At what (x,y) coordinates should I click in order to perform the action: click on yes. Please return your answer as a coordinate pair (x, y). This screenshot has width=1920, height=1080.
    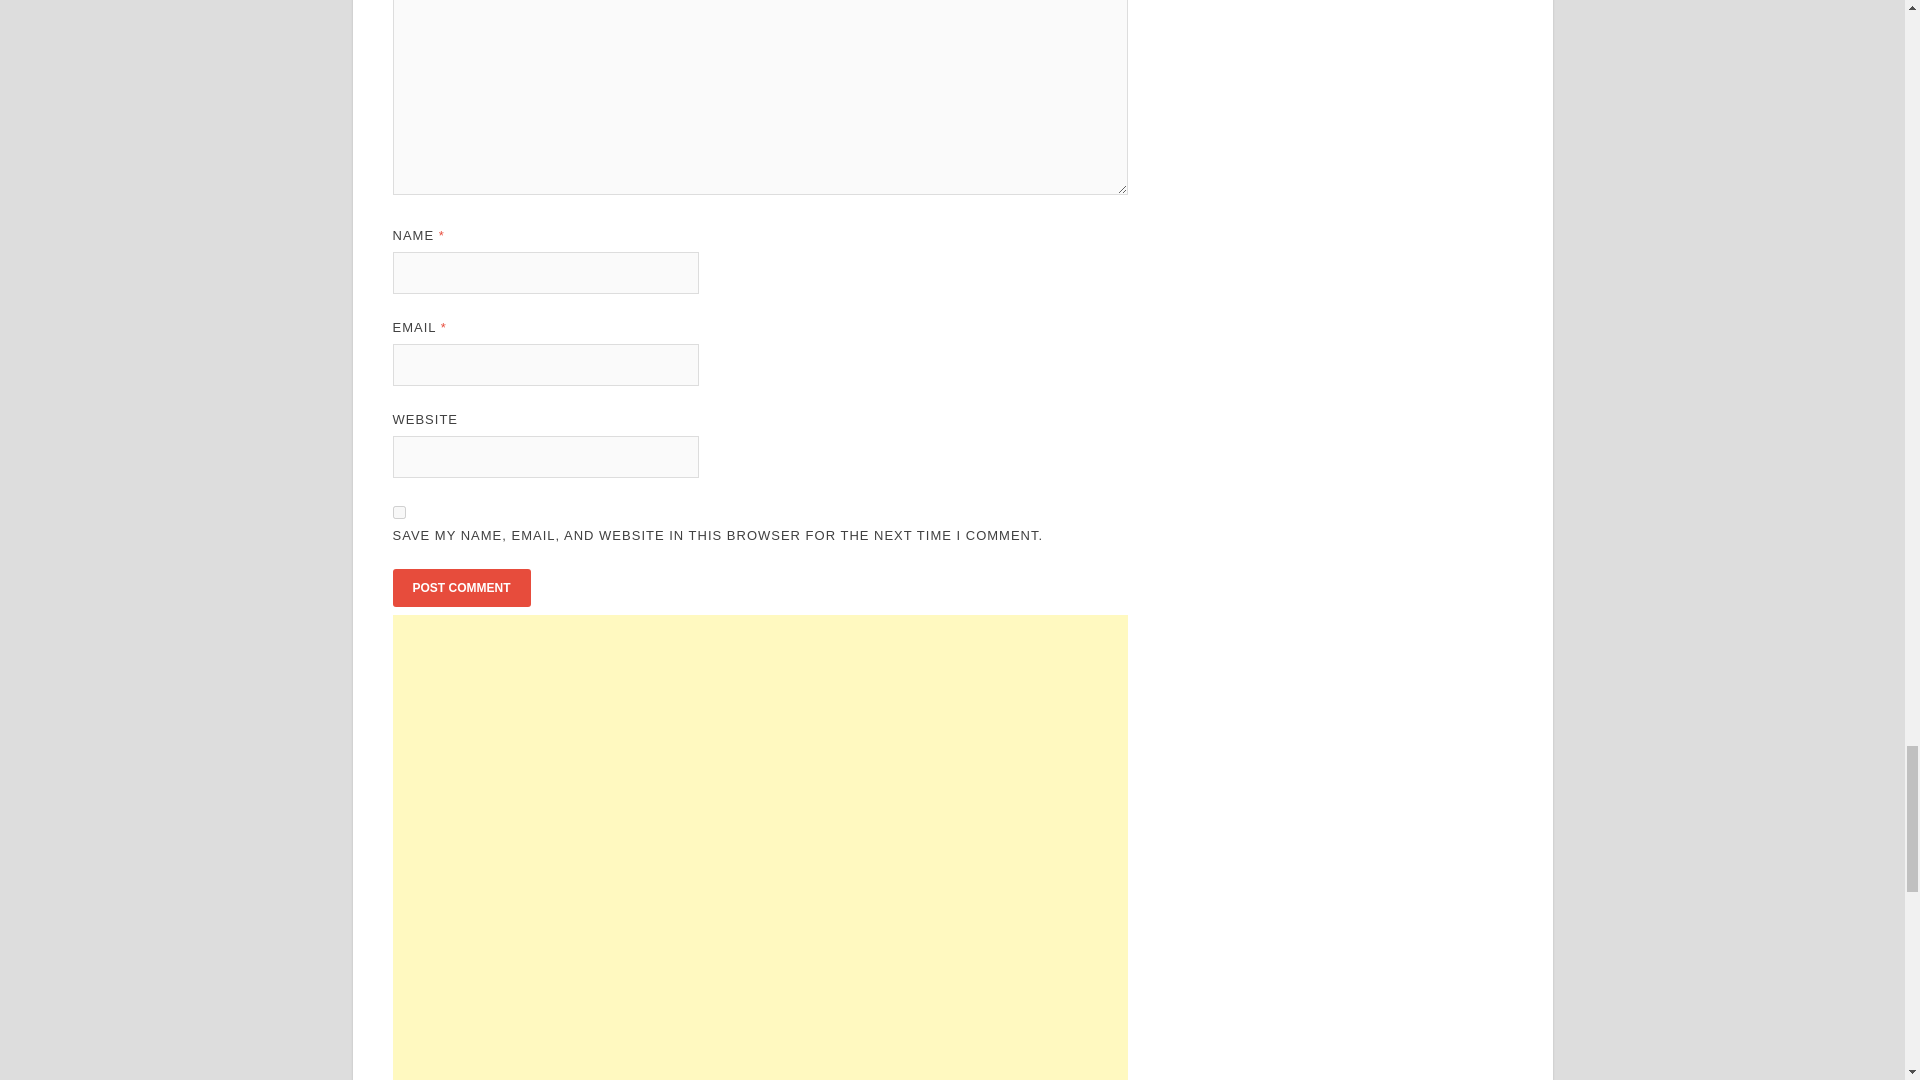
    Looking at the image, I should click on (398, 512).